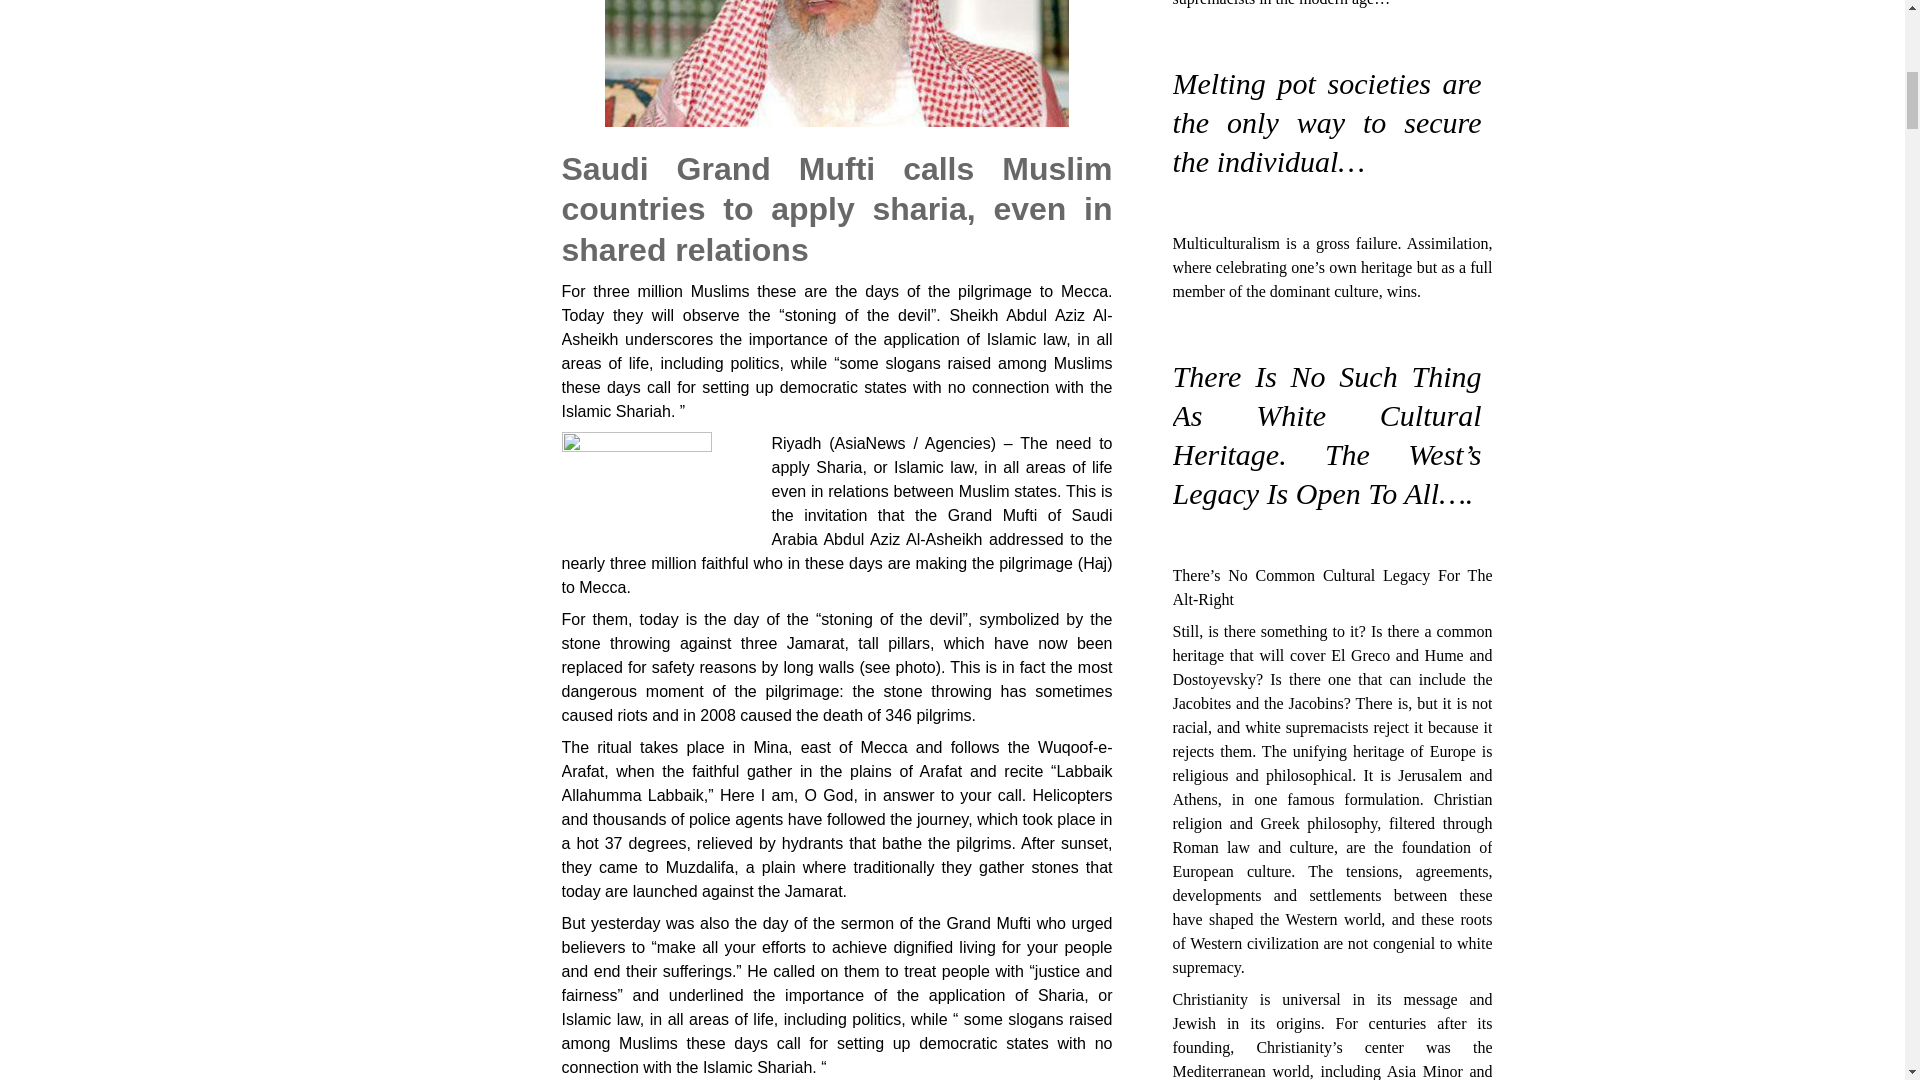 The image size is (1920, 1080). What do you see at coordinates (836, 64) in the screenshot?
I see `saudi Grand-Mufti-Sheikh-Abdul-Aziz-Al-Asheikh` at bounding box center [836, 64].